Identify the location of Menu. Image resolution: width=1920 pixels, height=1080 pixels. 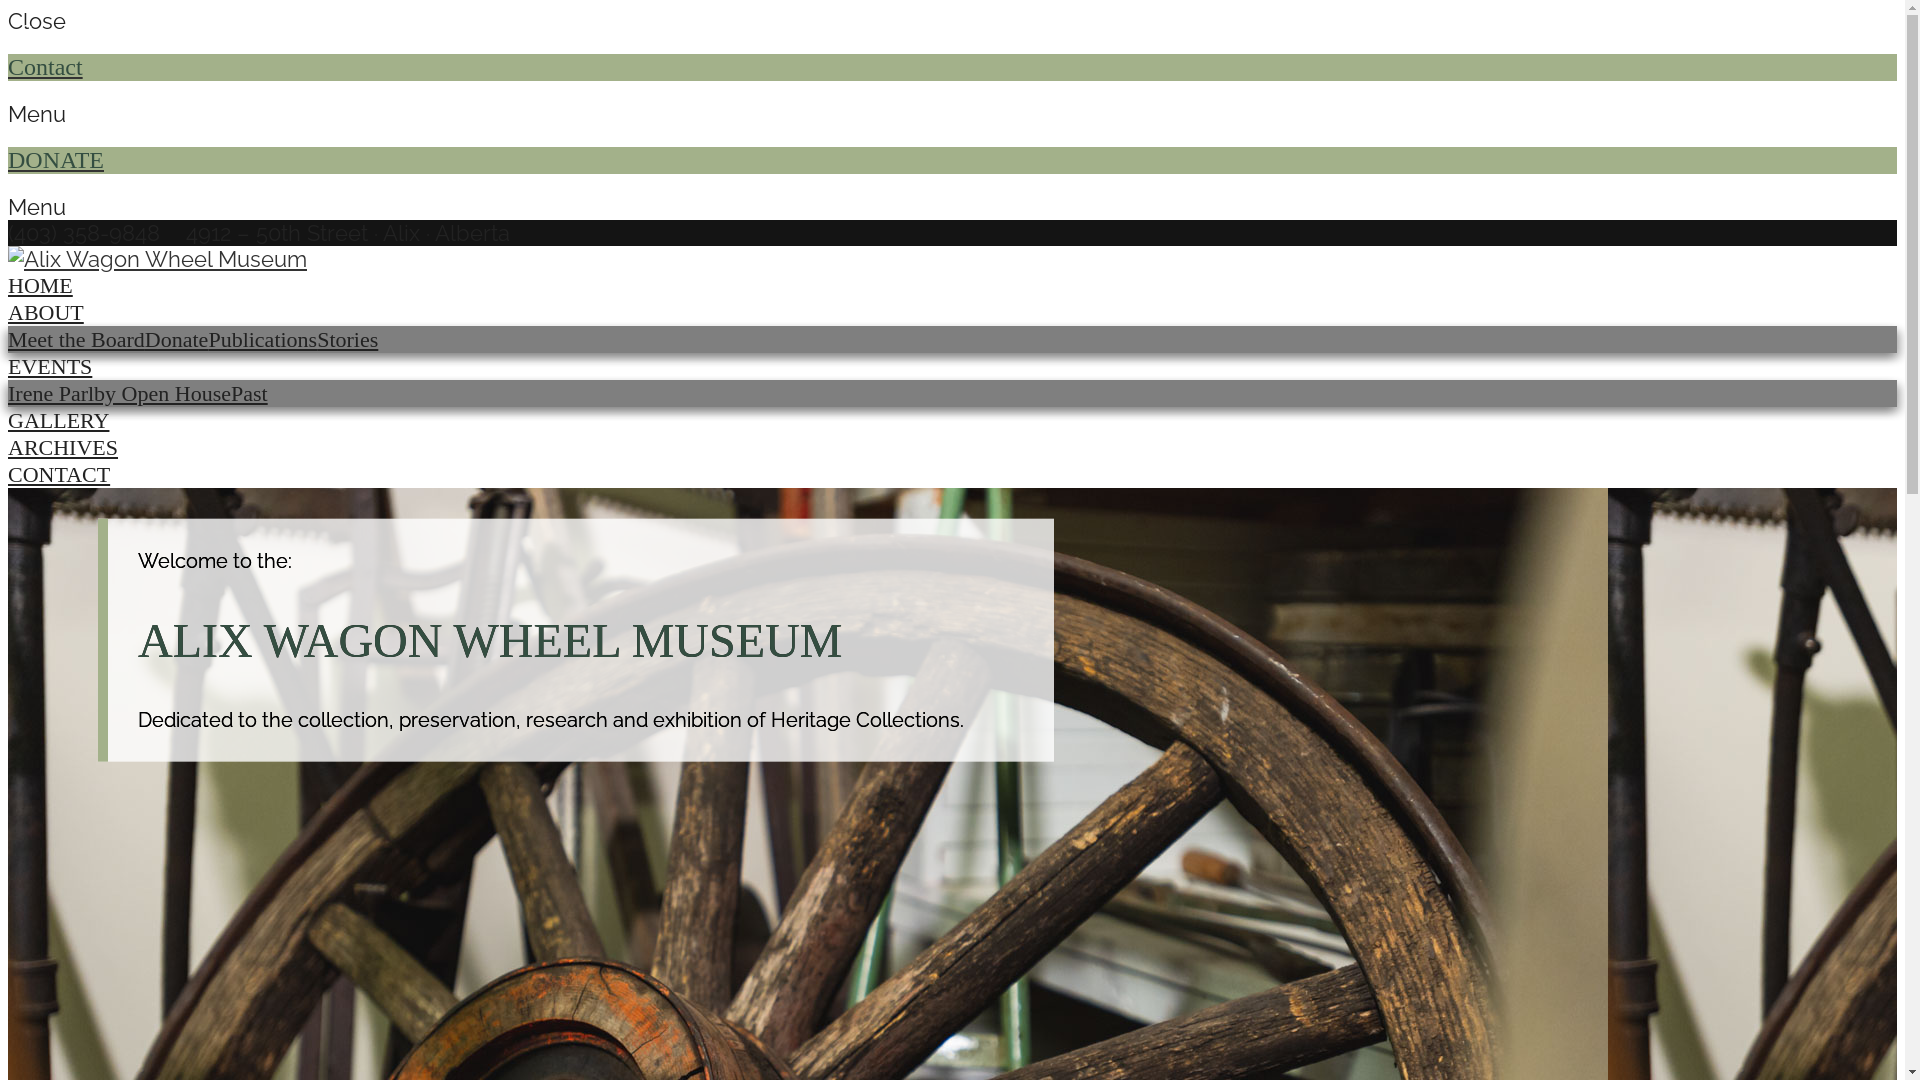
(952, 114).